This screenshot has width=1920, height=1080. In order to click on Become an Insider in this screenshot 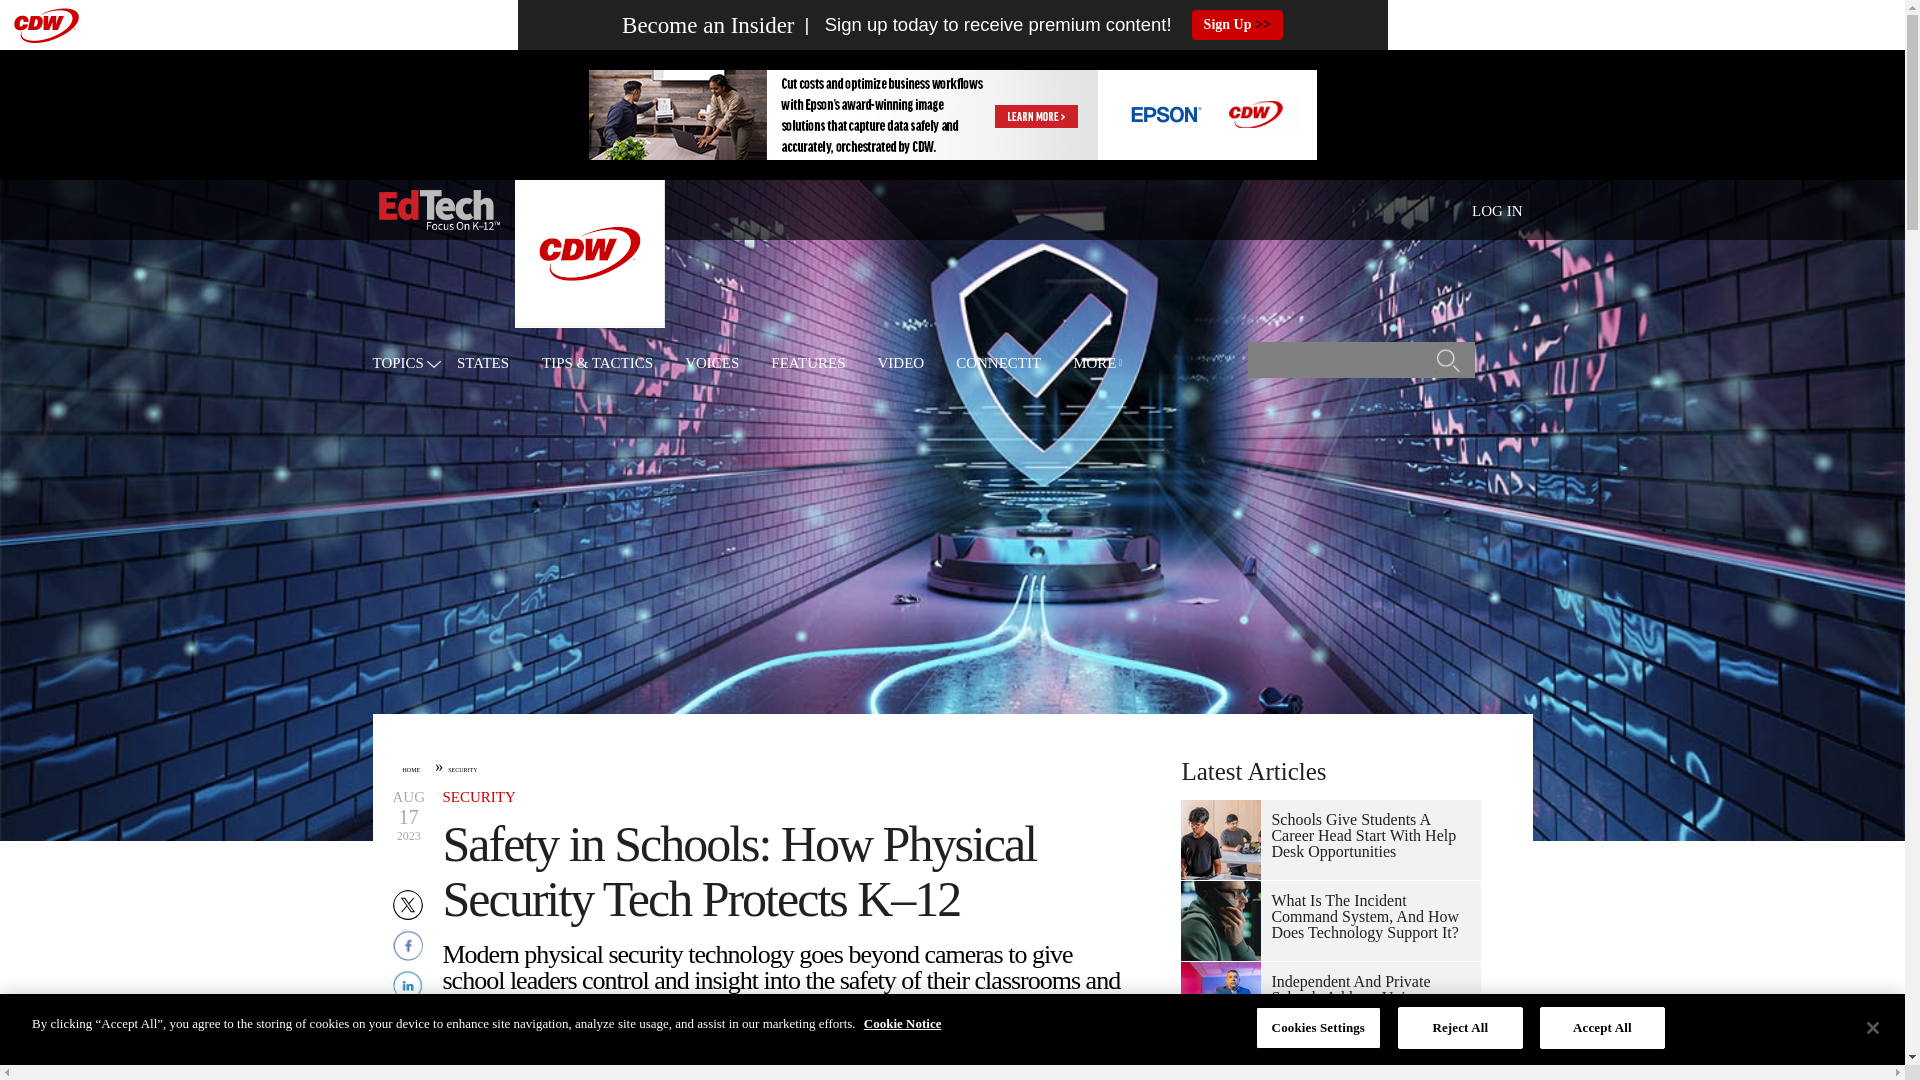, I will do `click(708, 25)`.